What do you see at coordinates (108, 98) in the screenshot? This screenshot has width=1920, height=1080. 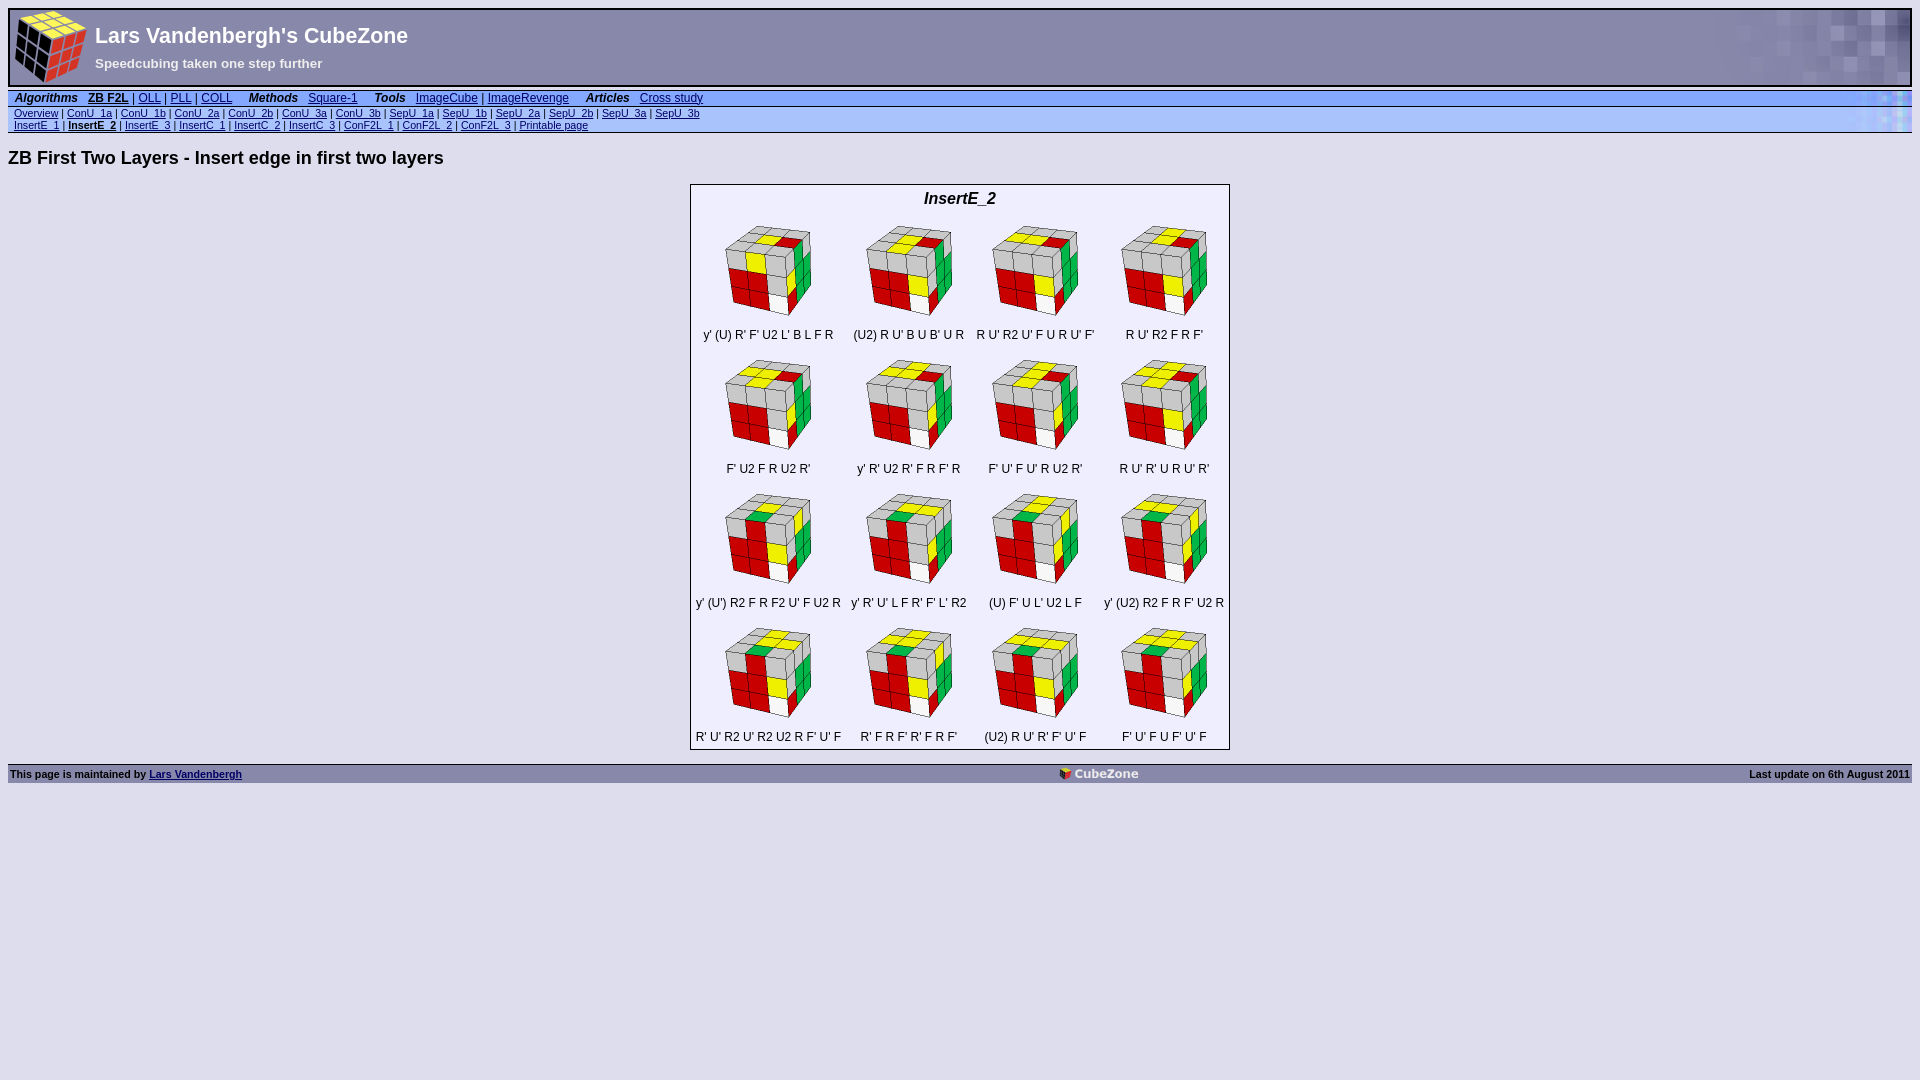 I see `ZB F2L` at bounding box center [108, 98].